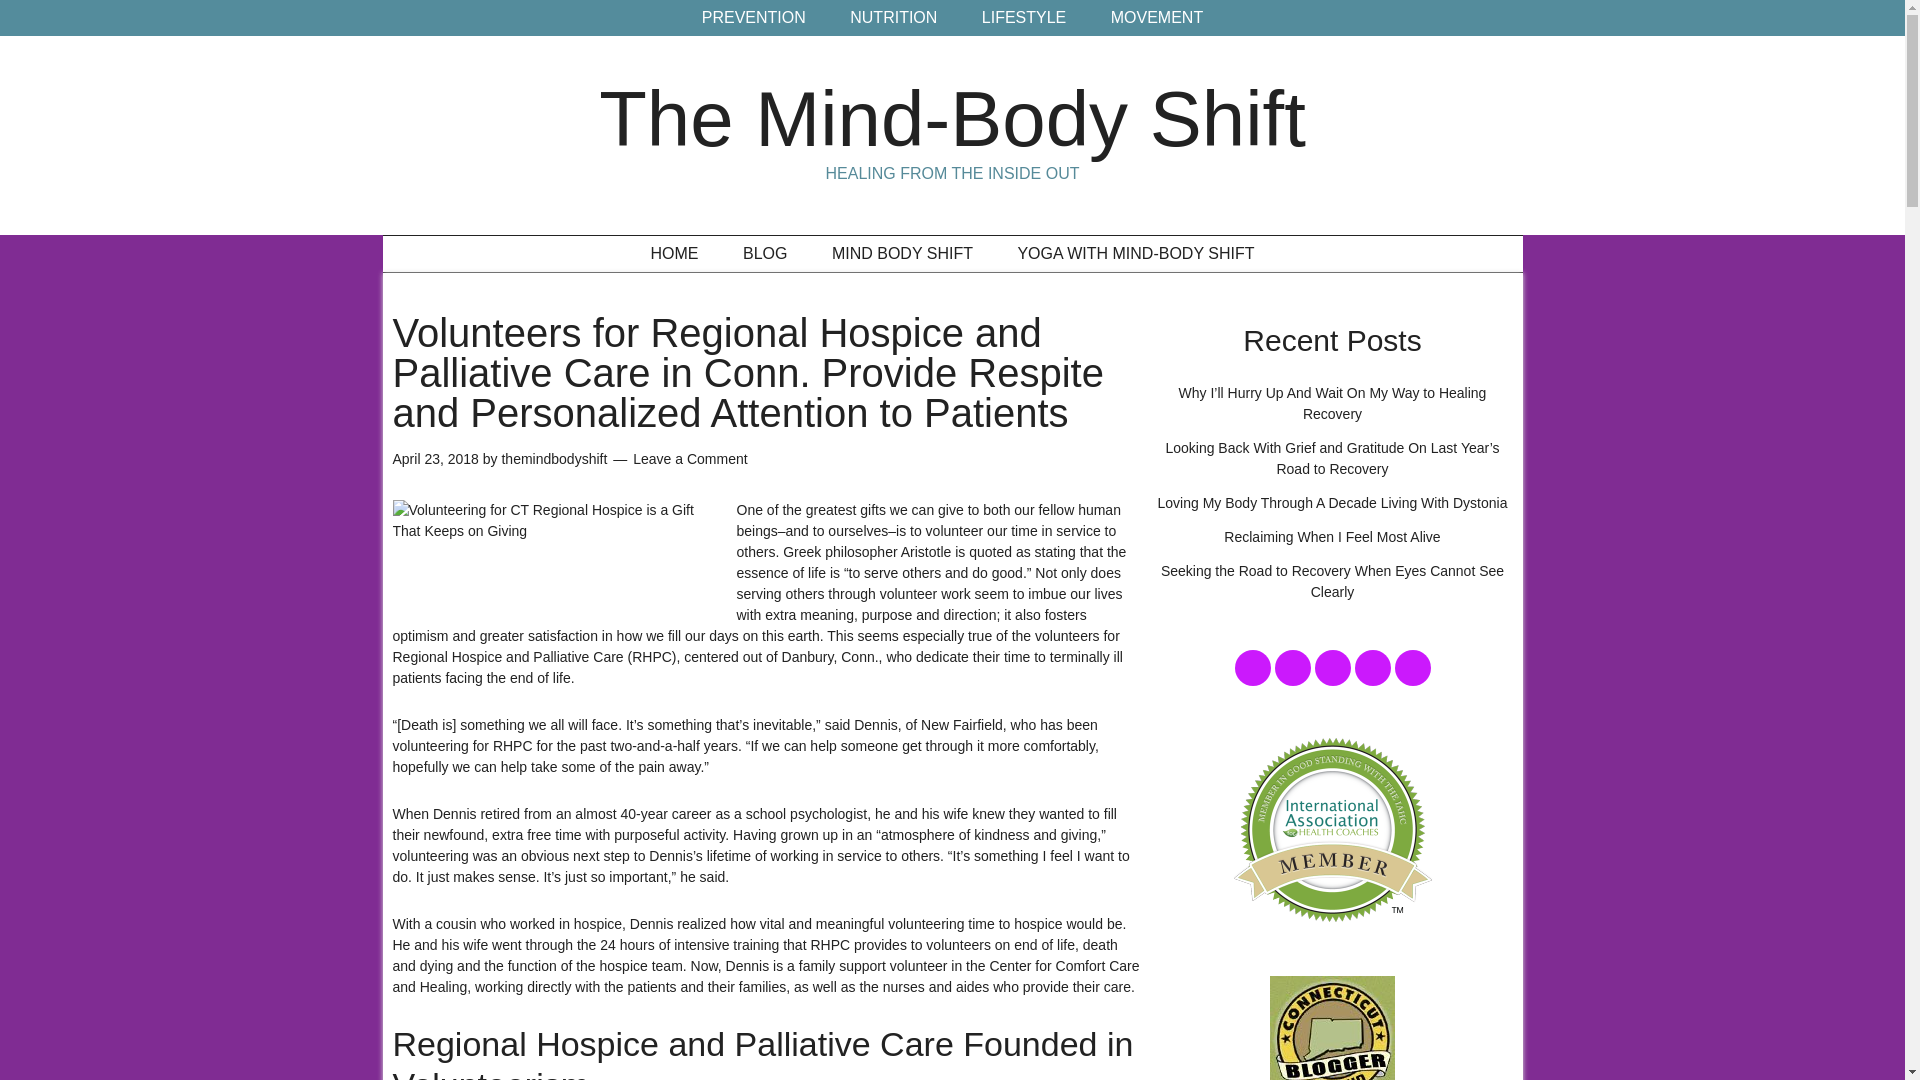 The width and height of the screenshot is (1920, 1080). I want to click on YOGA WITH MIND-BODY SHIFT, so click(1135, 254).